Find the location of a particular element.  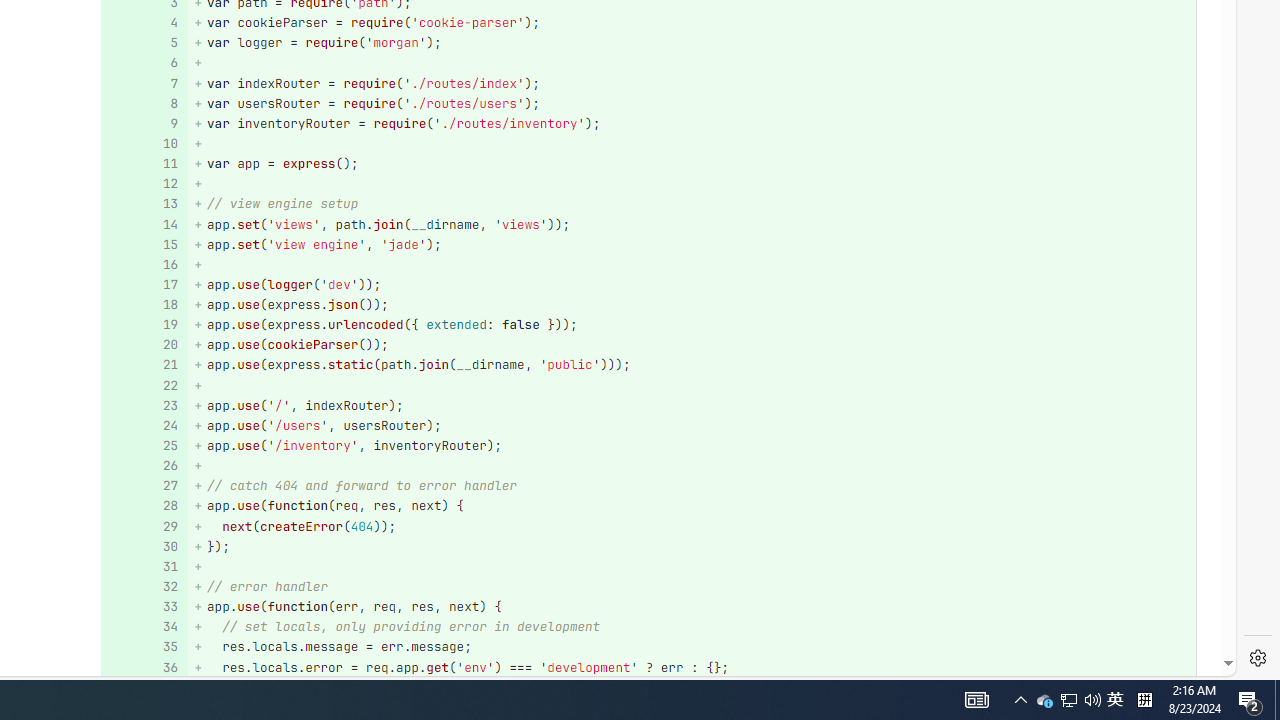

28 is located at coordinates (142, 506).